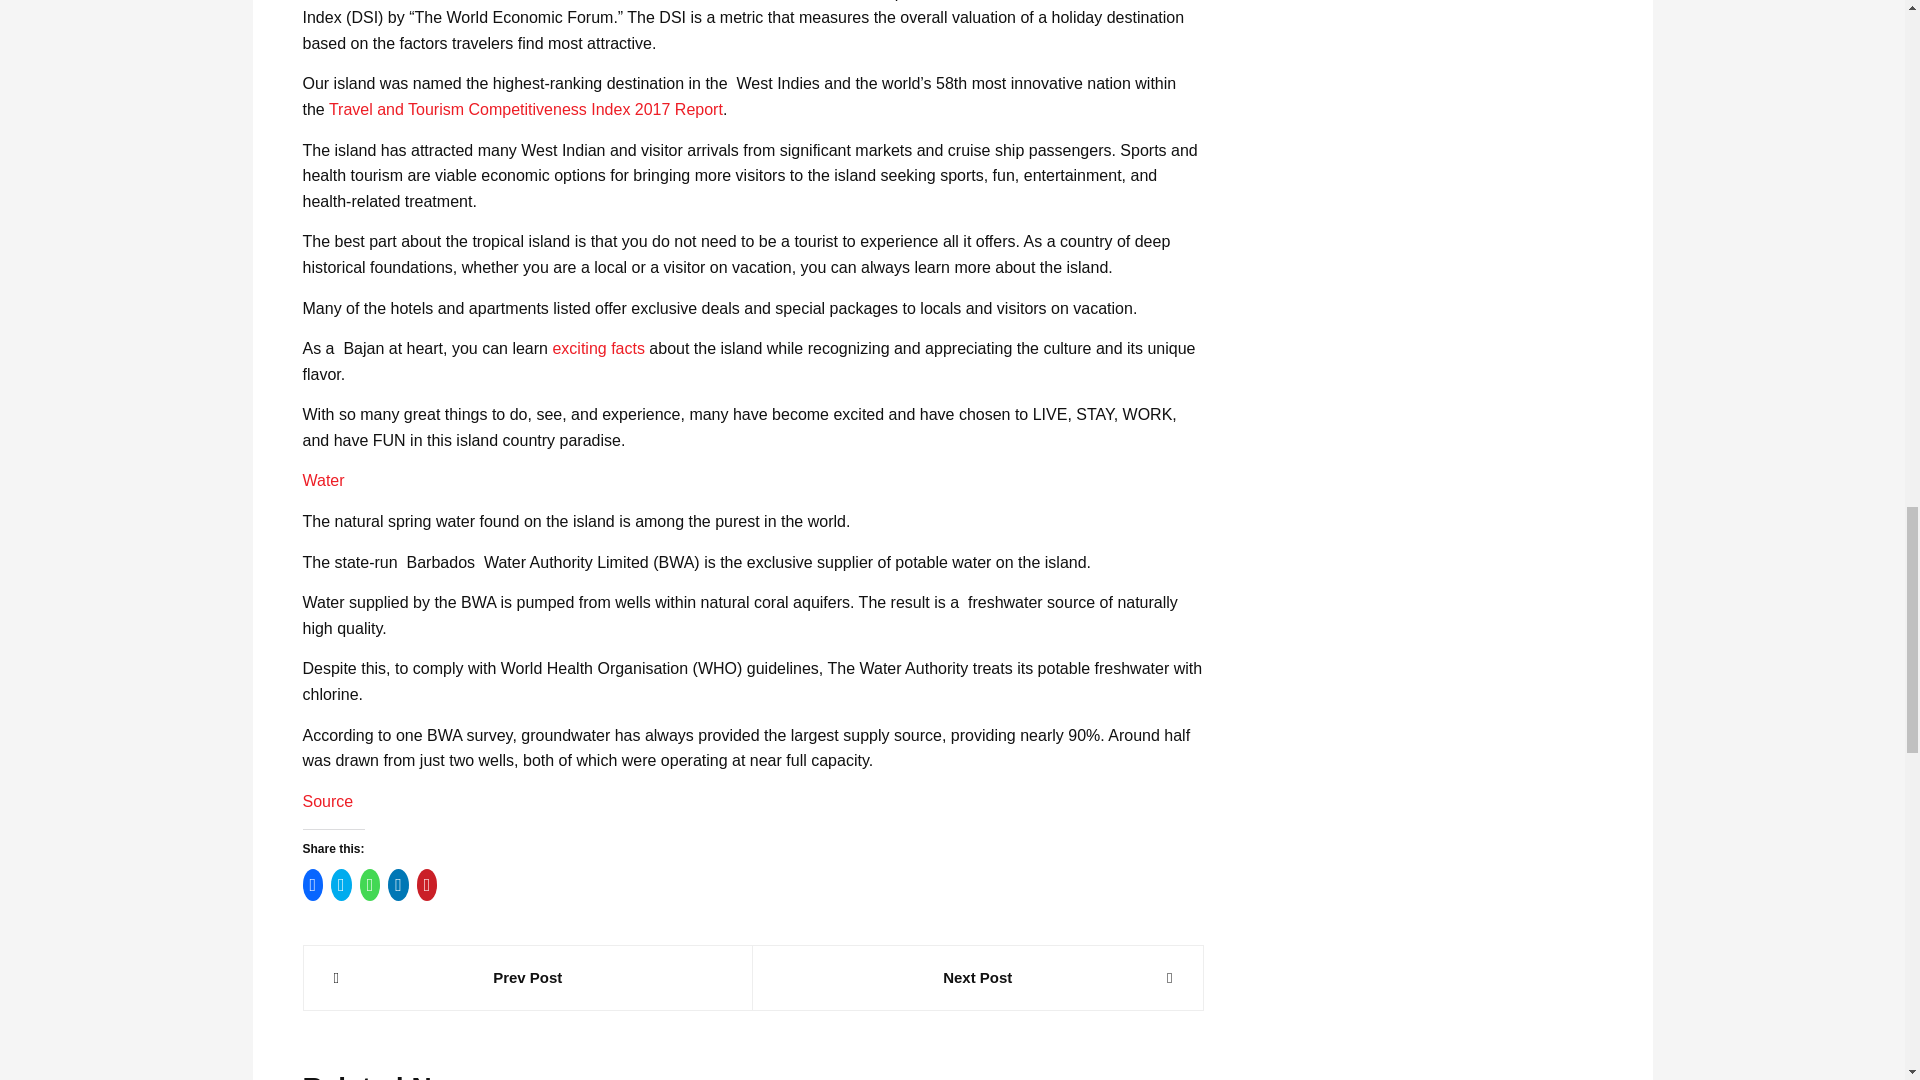 The height and width of the screenshot is (1080, 1920). What do you see at coordinates (978, 978) in the screenshot?
I see `Next Post` at bounding box center [978, 978].